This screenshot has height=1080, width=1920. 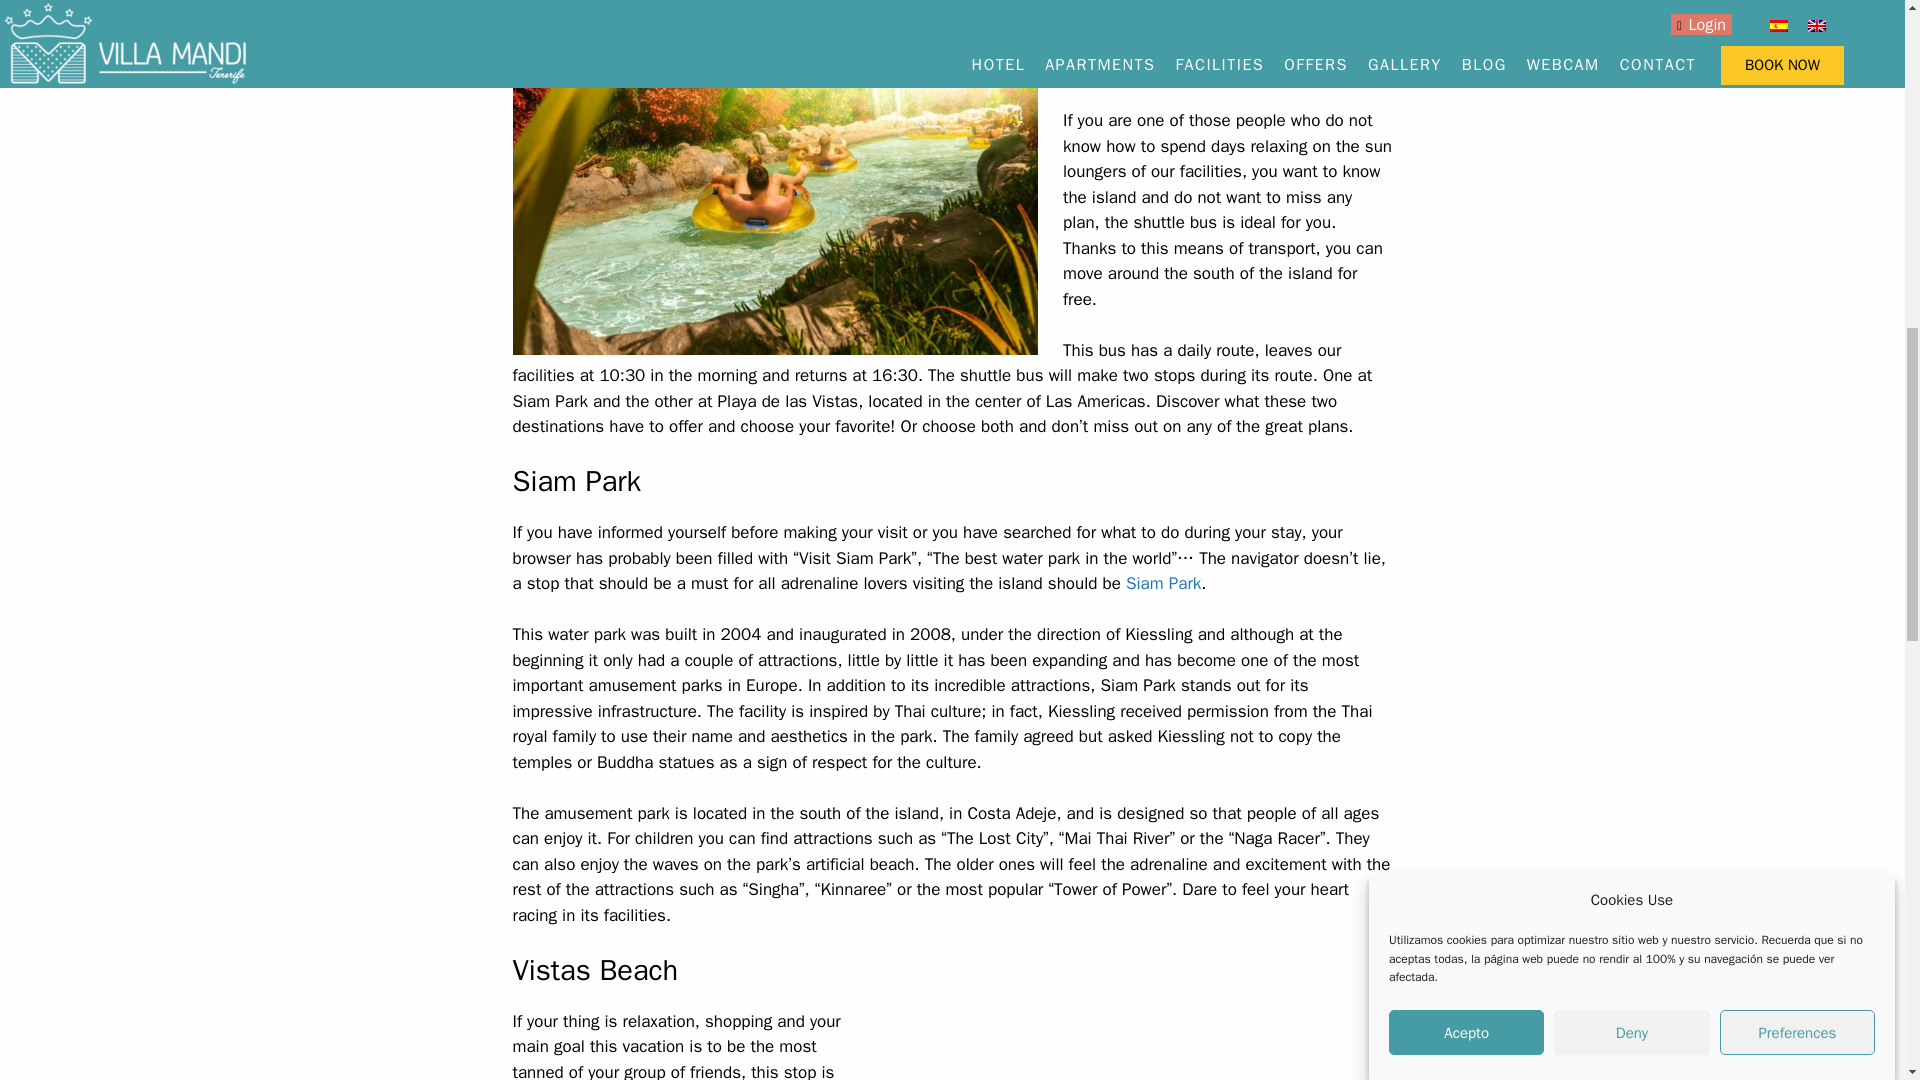 I want to click on Deny, so click(x=1630, y=215).